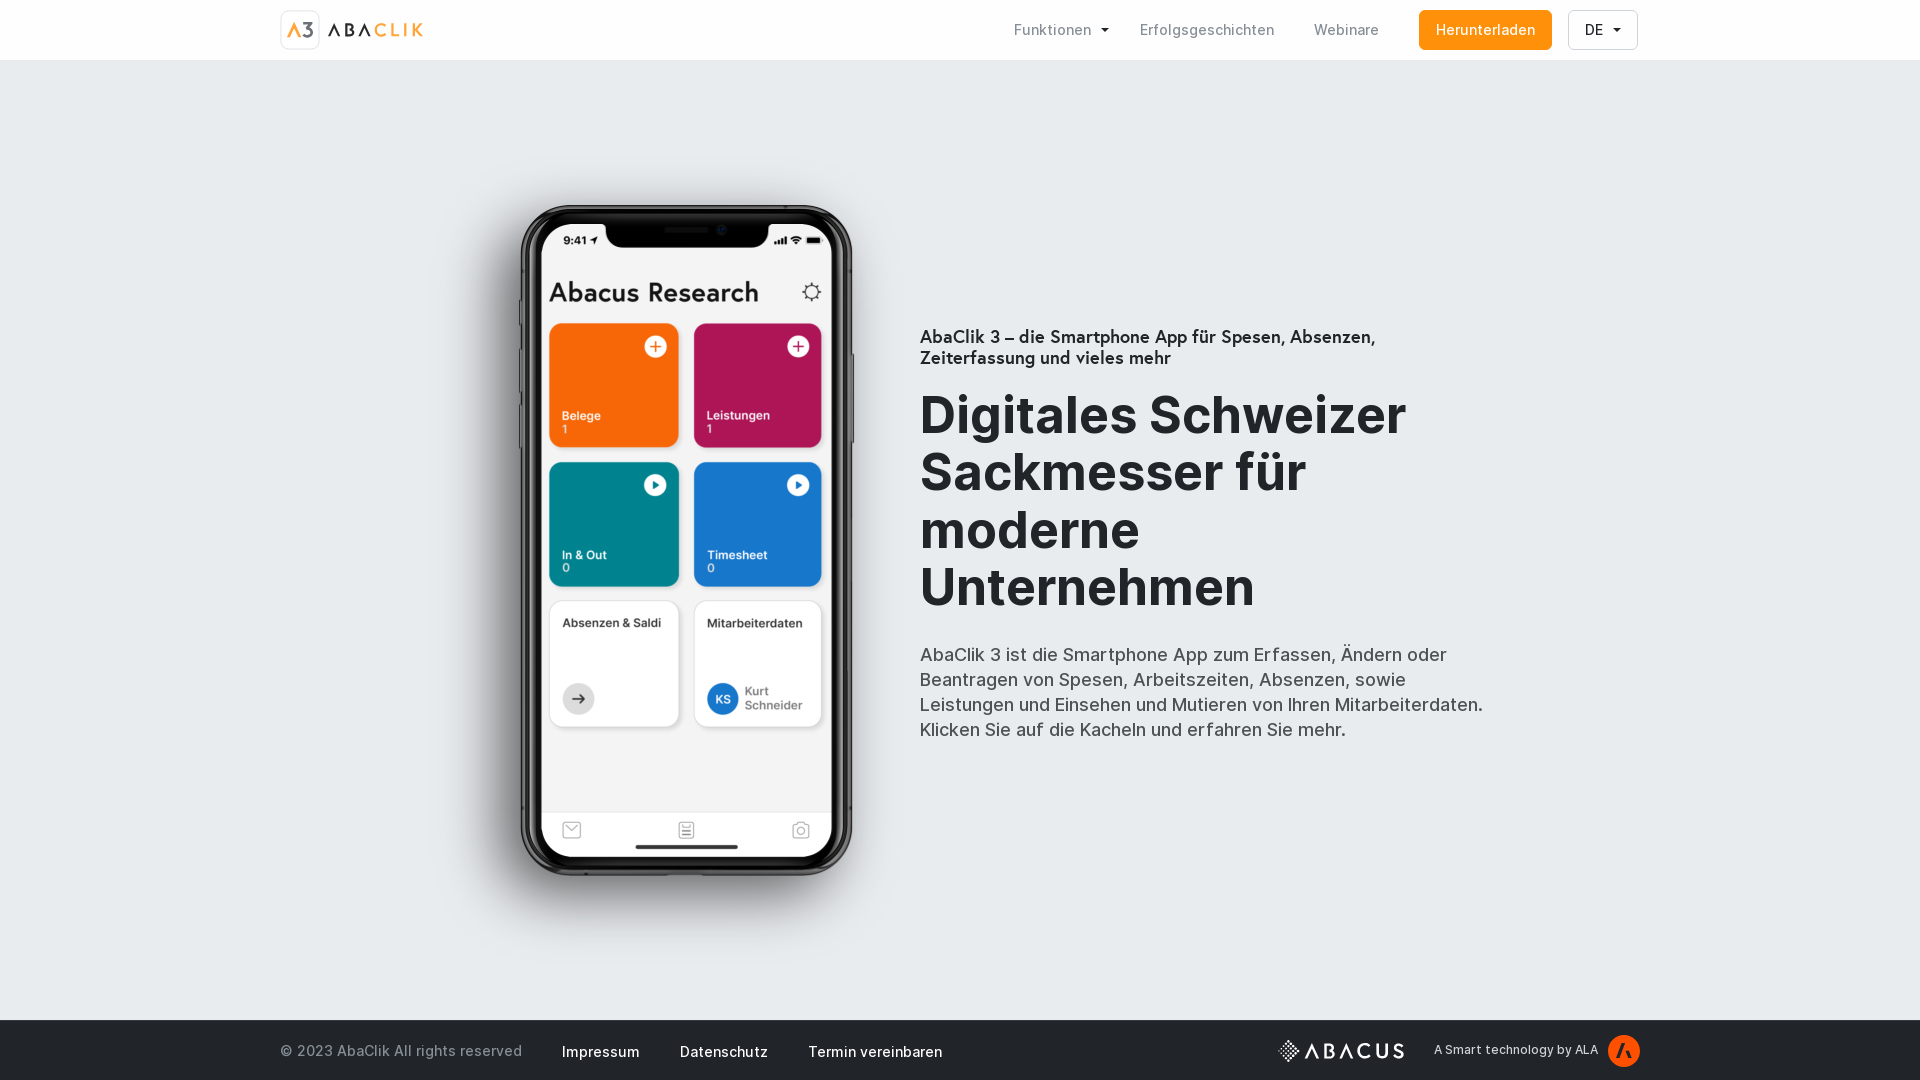  Describe the element at coordinates (1062, 30) in the screenshot. I see `Funktionen` at that location.